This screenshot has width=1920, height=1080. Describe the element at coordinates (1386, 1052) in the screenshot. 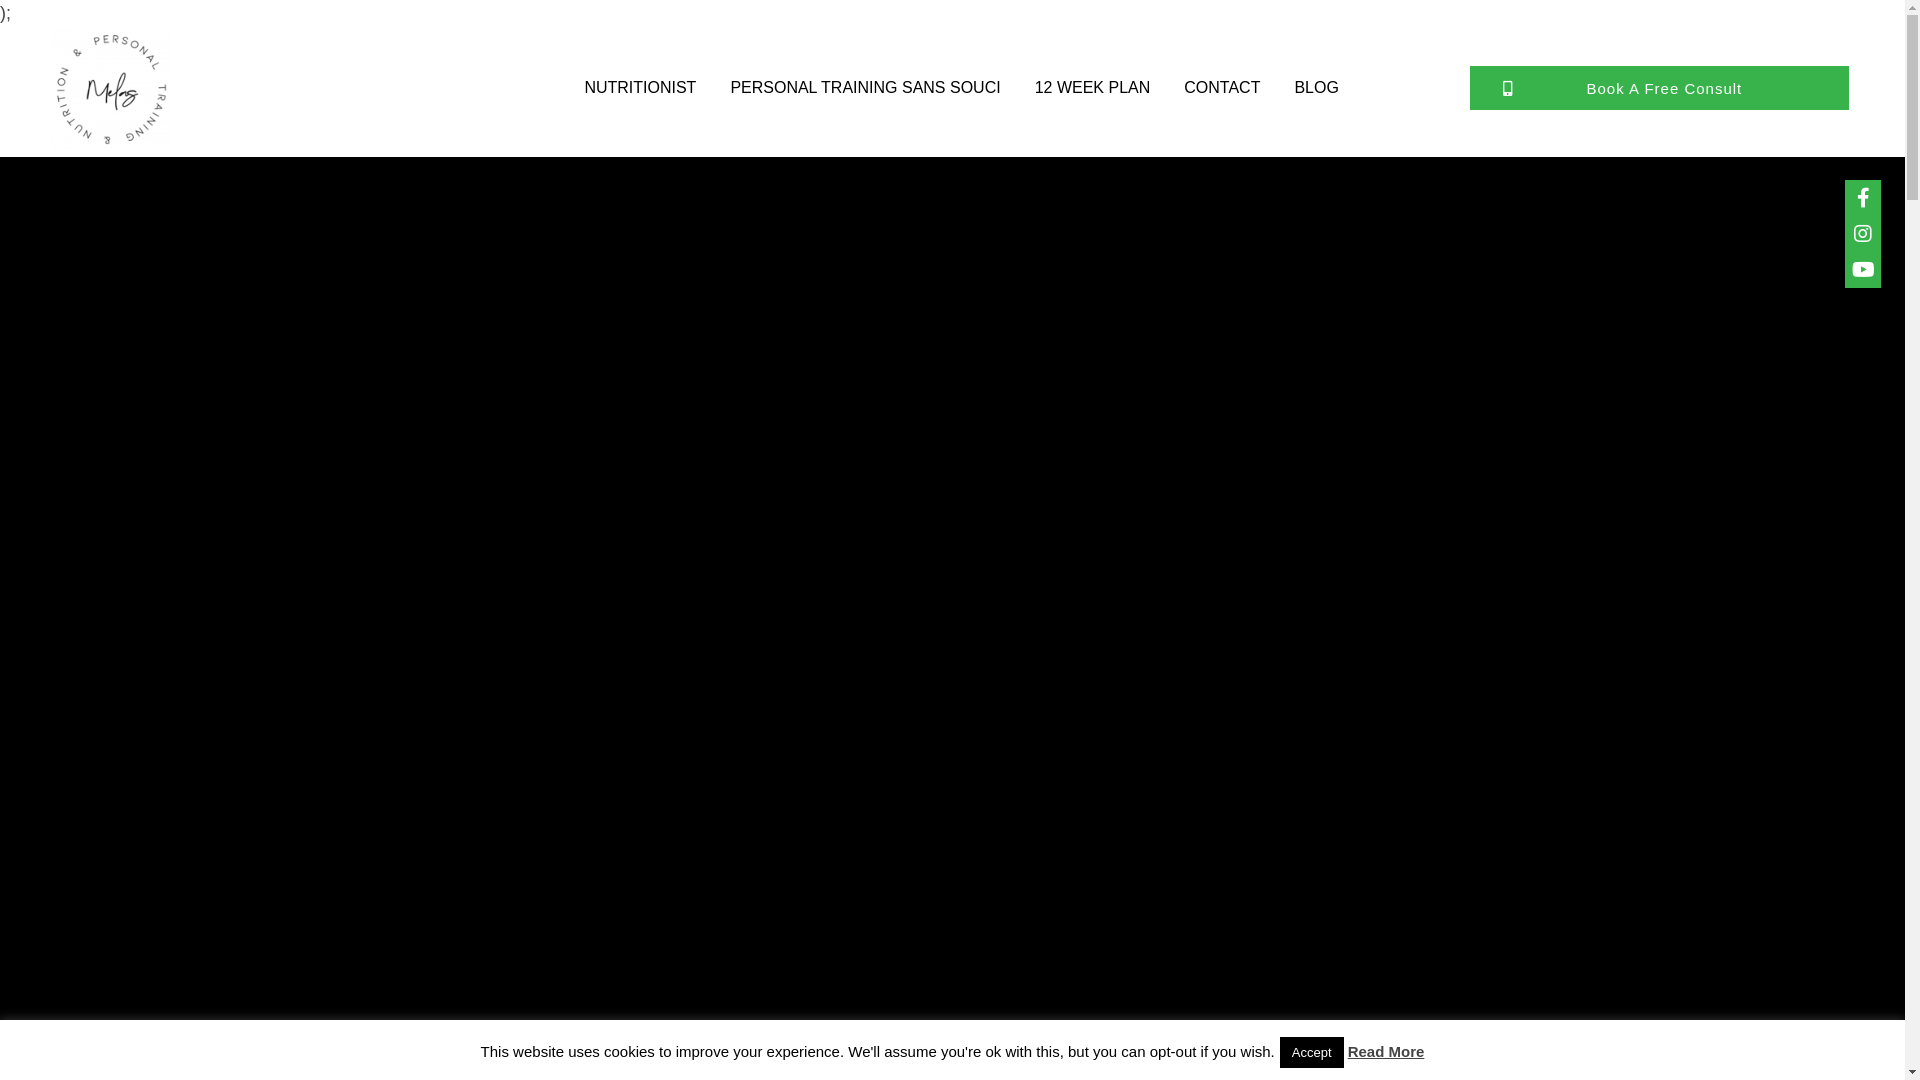

I see `Read More` at that location.